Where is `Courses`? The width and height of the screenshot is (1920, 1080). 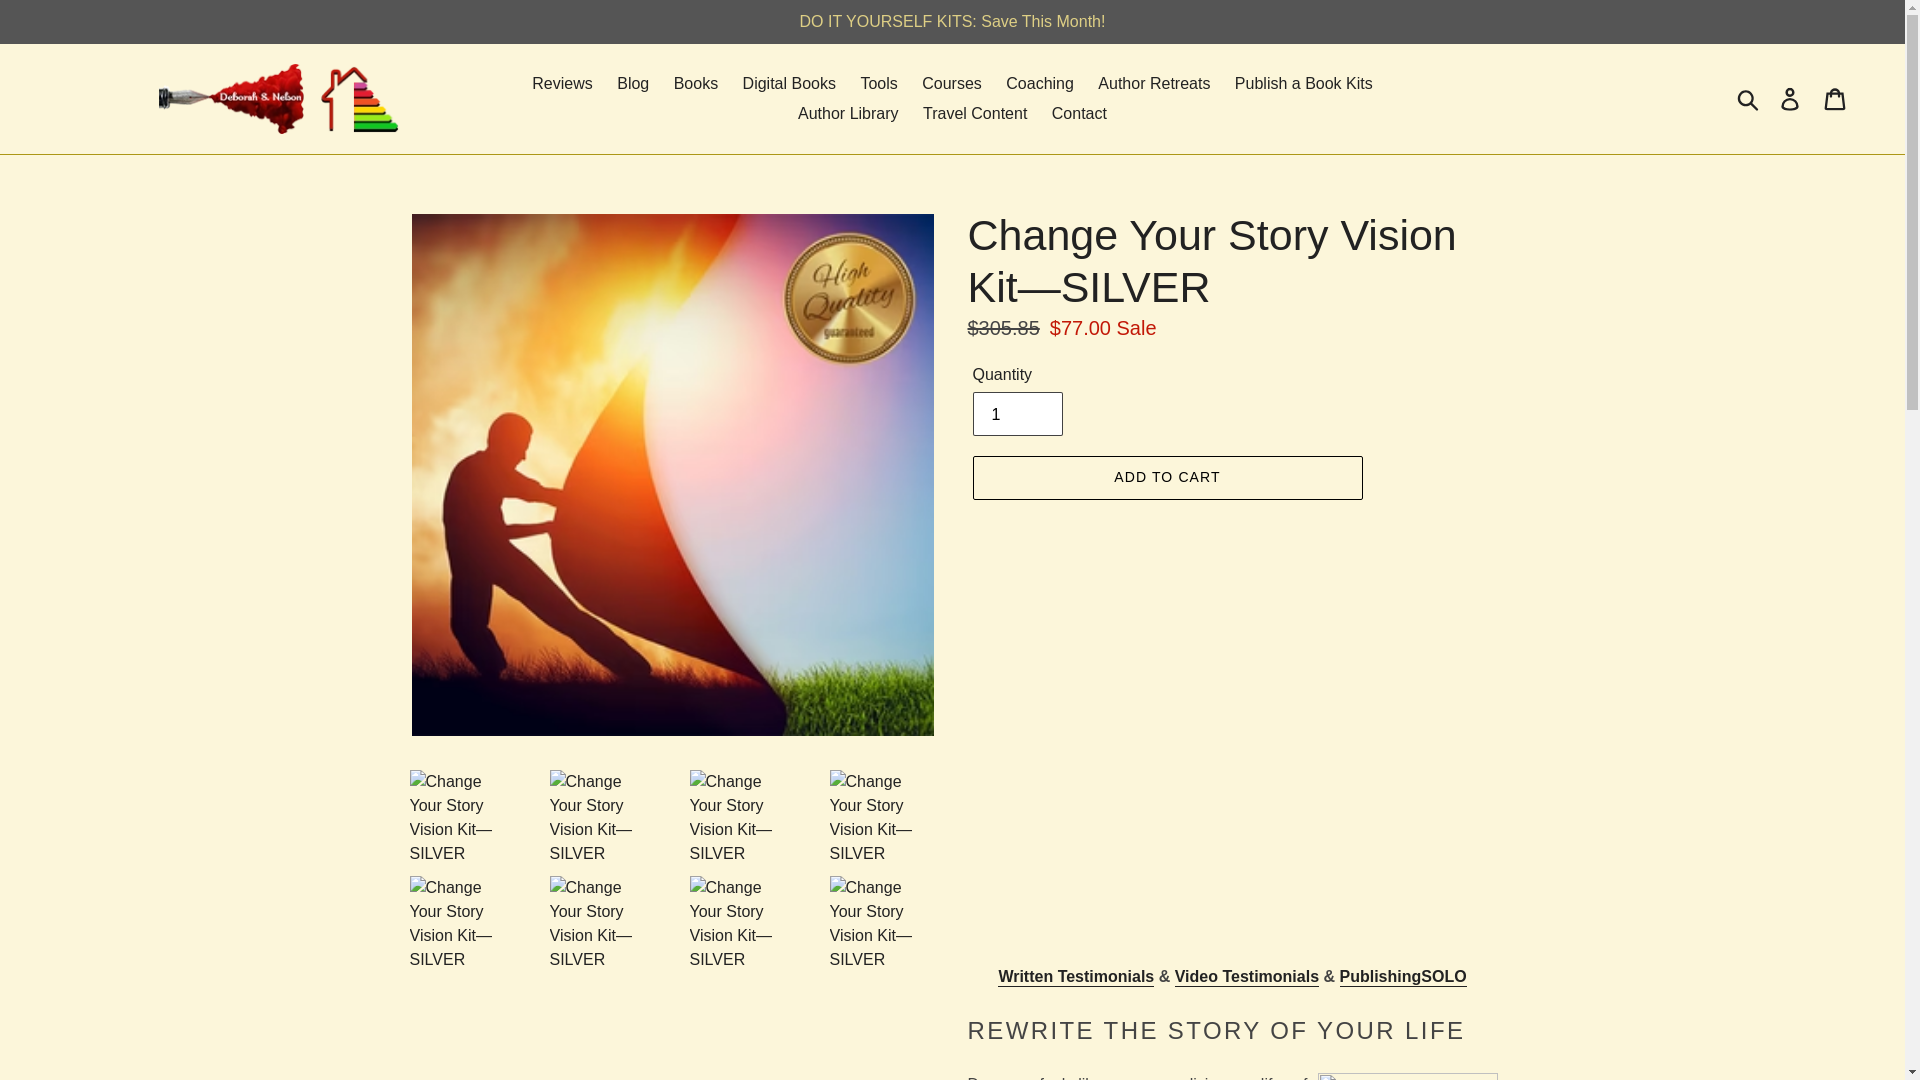 Courses is located at coordinates (952, 84).